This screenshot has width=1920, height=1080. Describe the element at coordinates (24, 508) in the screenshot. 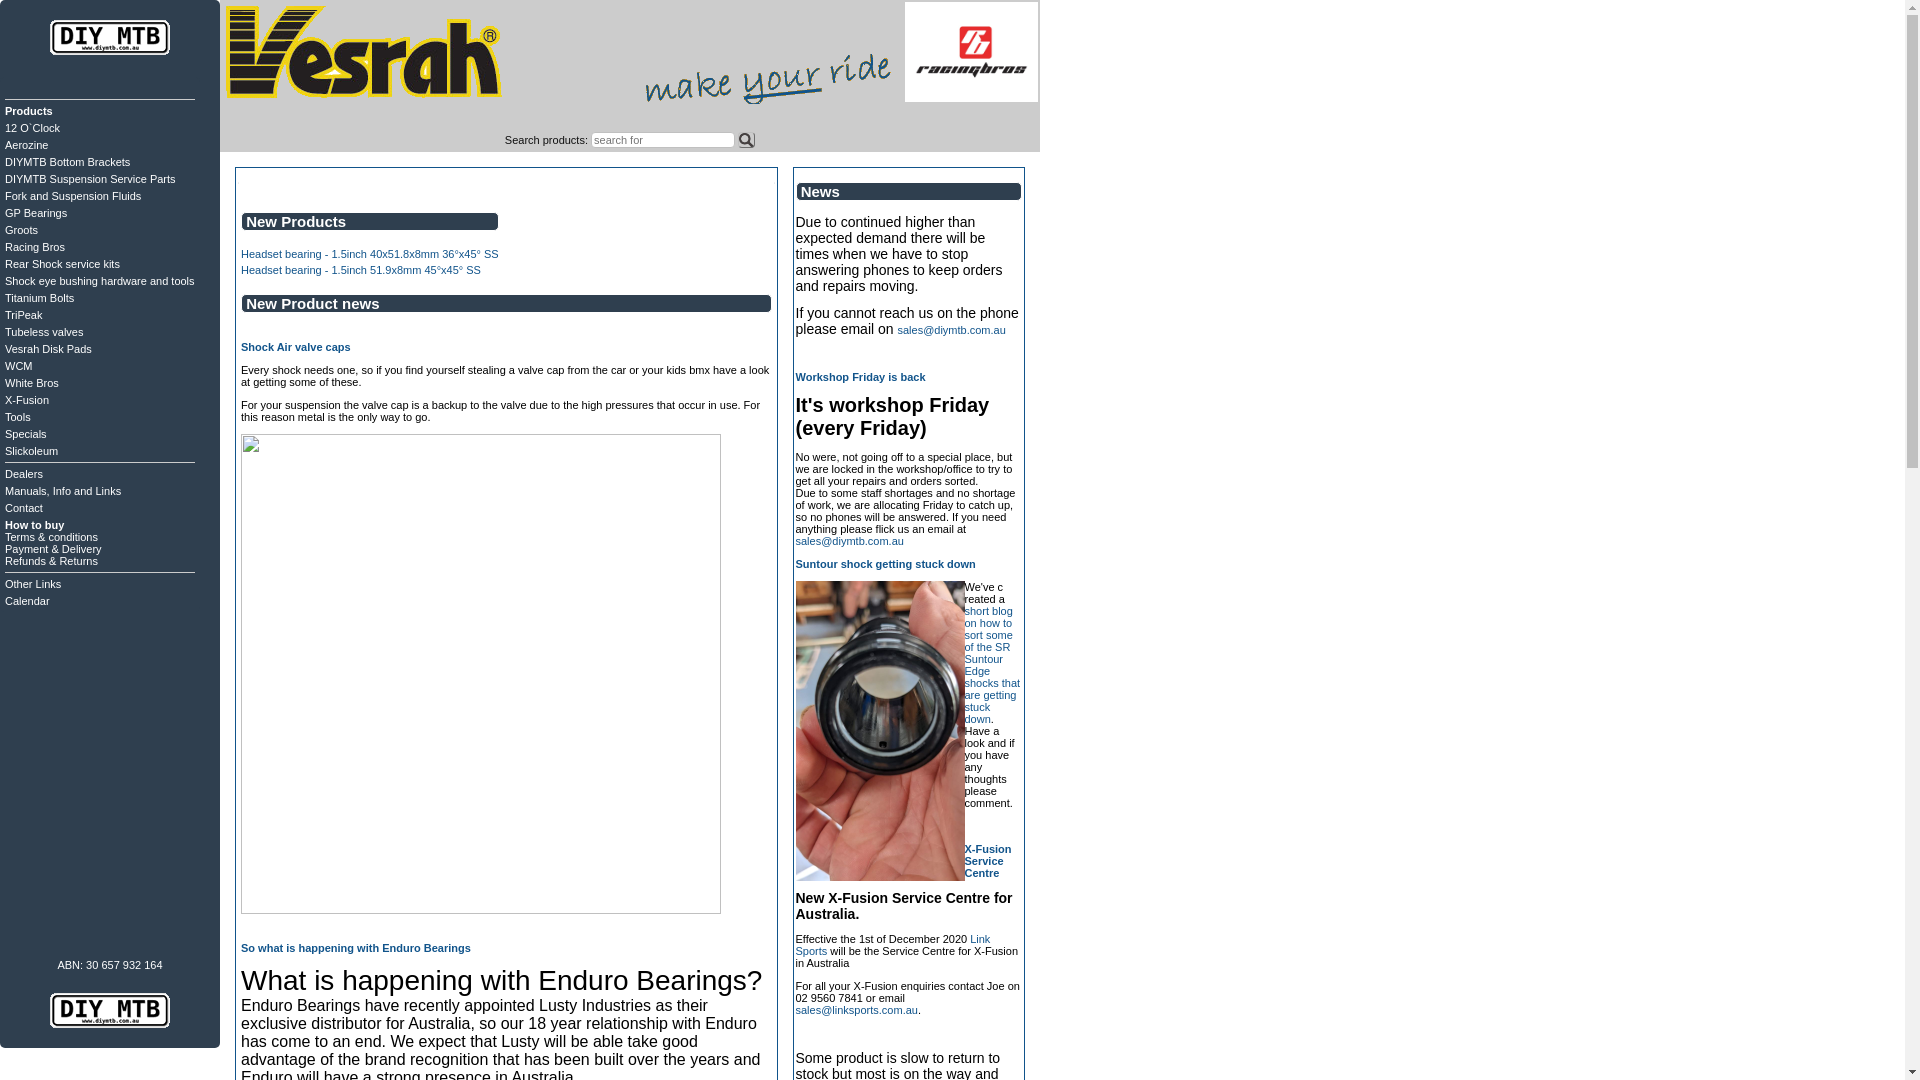

I see `Contact` at that location.